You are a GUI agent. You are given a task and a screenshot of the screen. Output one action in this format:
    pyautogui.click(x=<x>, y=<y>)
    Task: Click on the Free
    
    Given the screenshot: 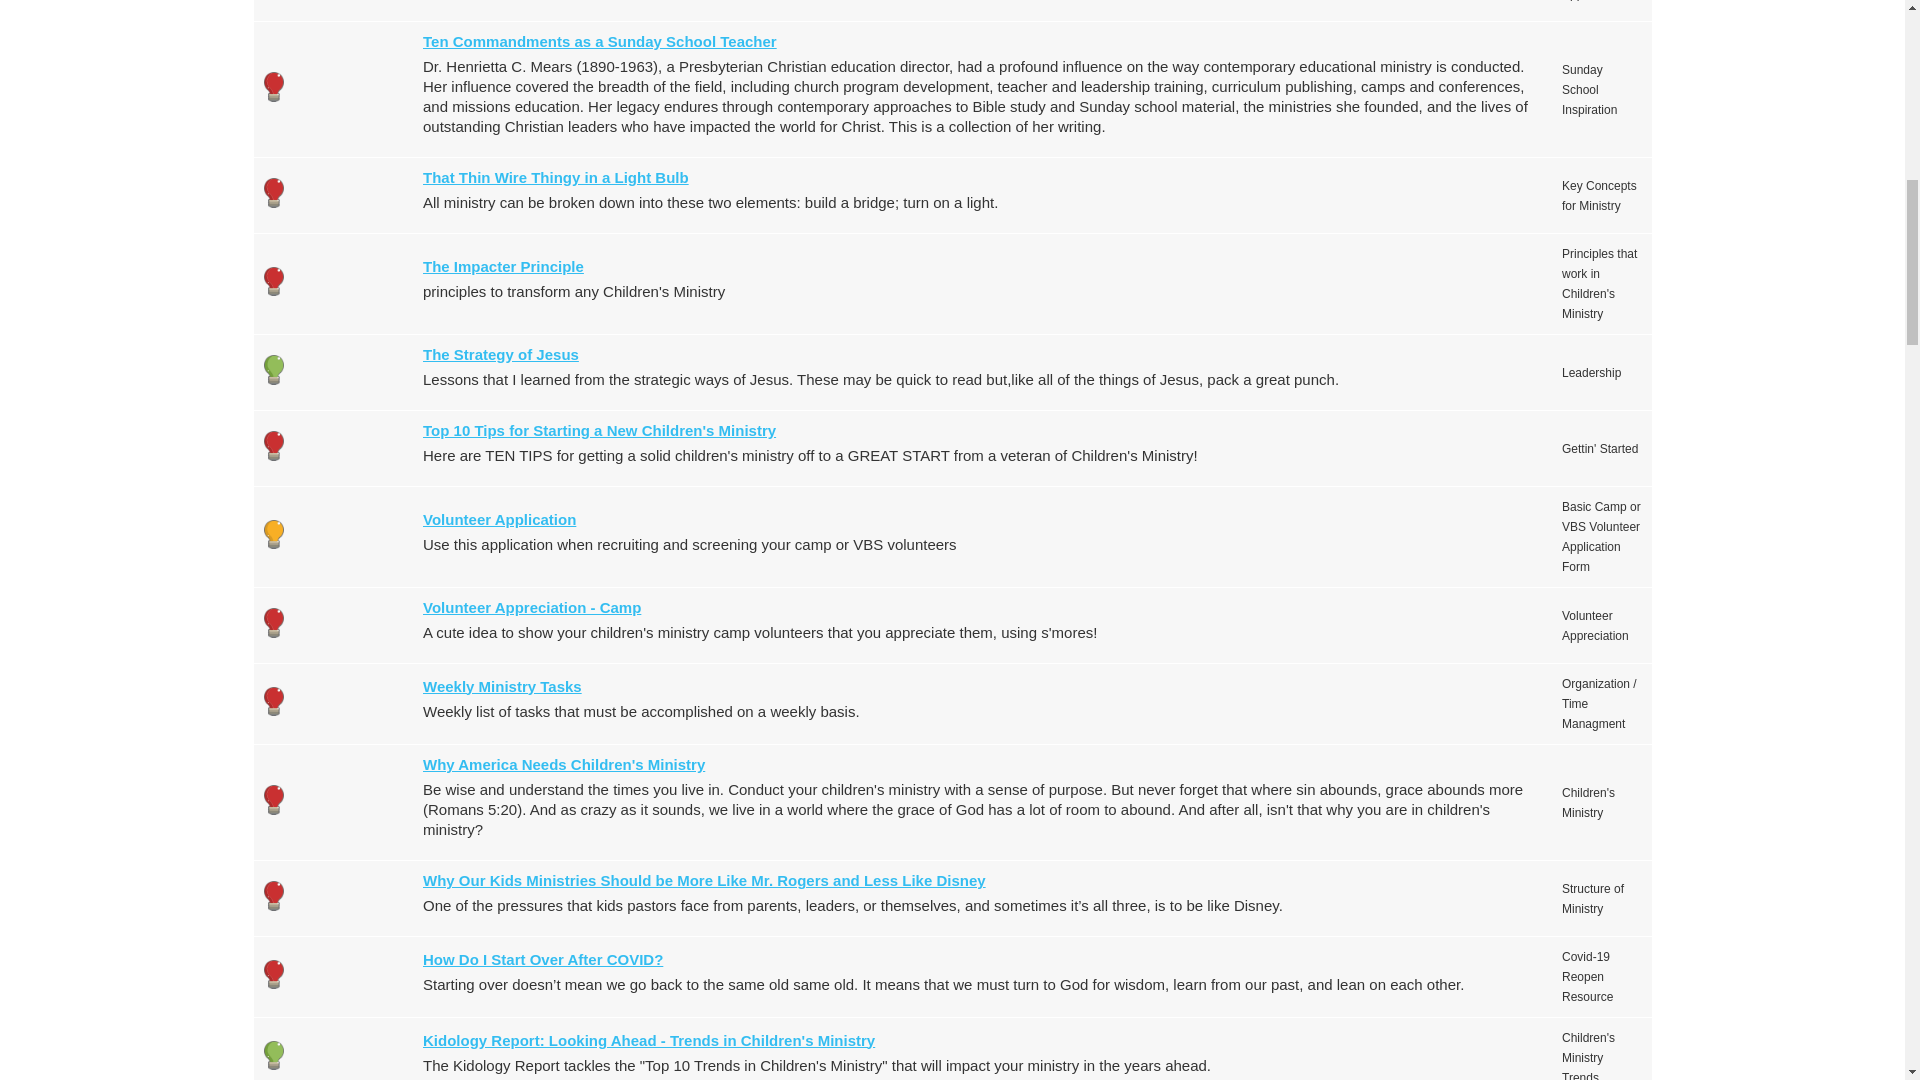 What is the action you would take?
    pyautogui.click(x=274, y=1056)
    